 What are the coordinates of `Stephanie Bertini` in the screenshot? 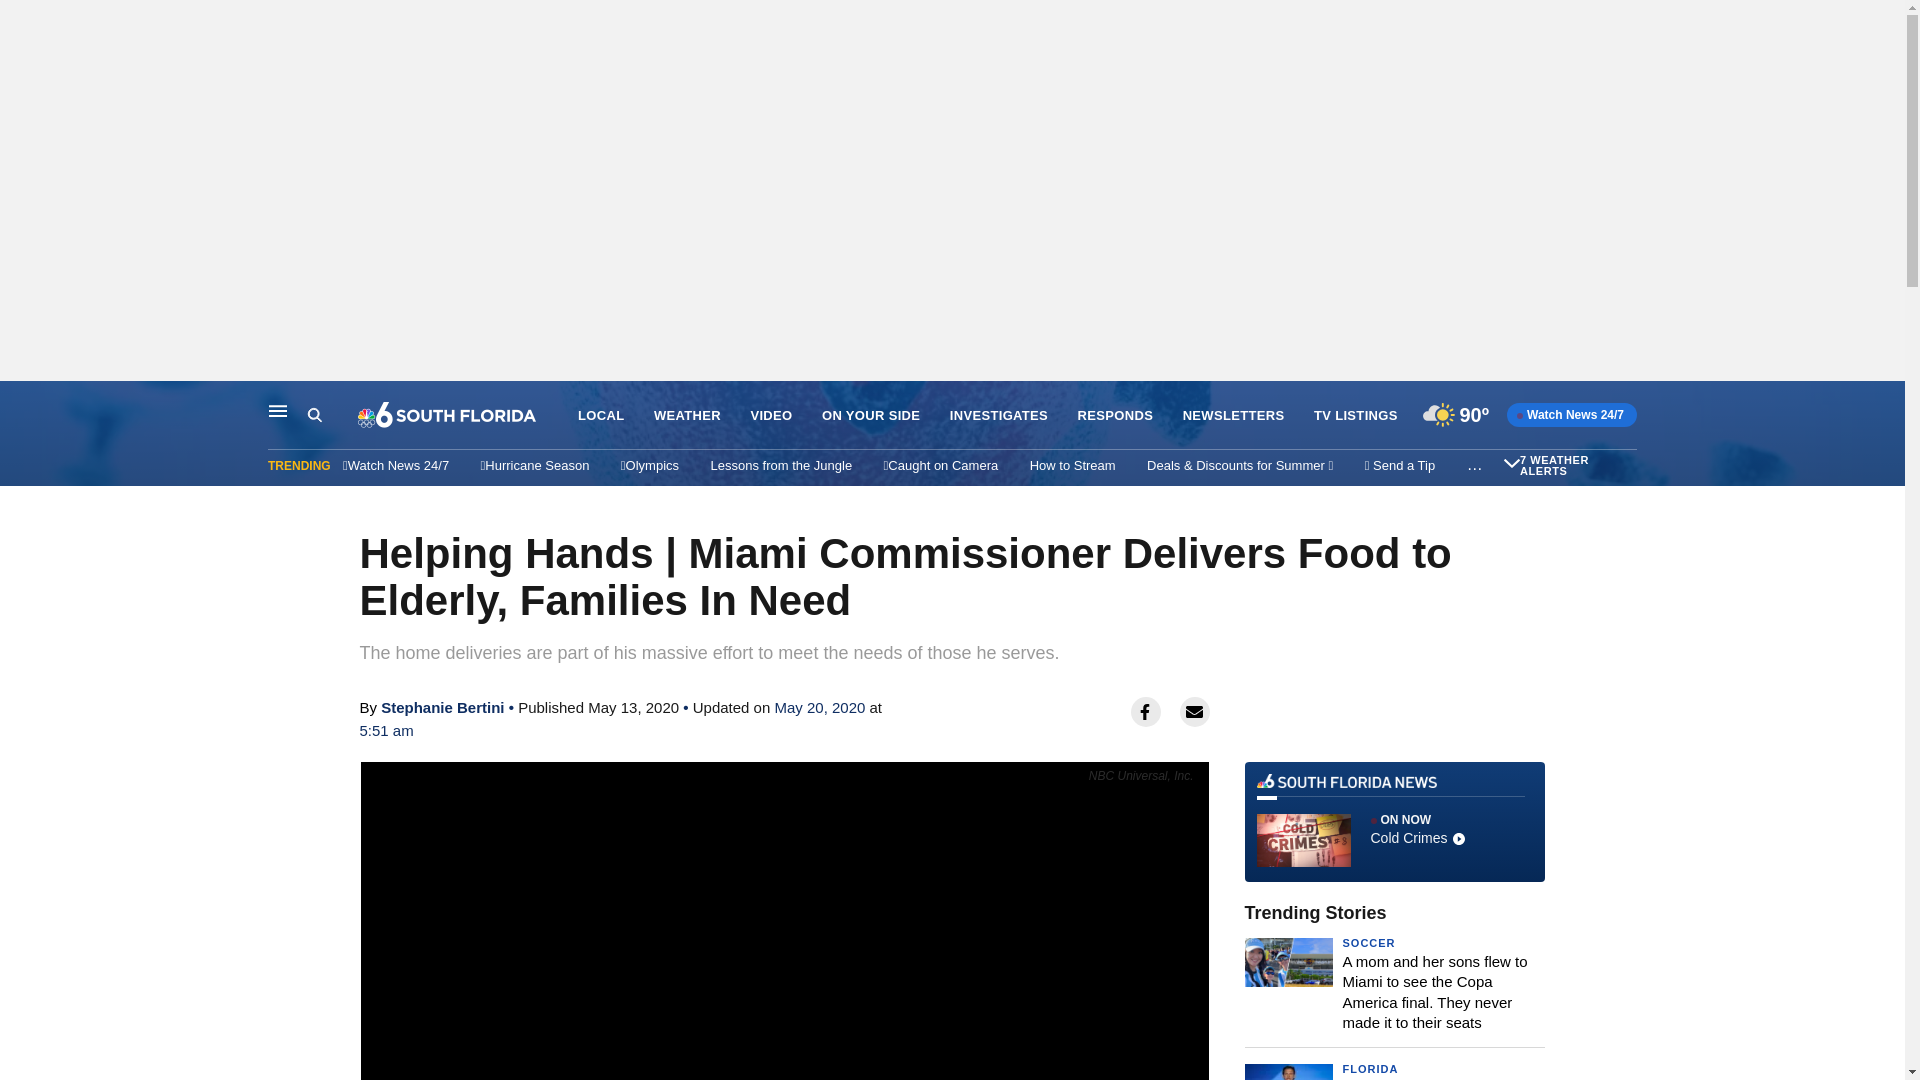 It's located at (442, 707).